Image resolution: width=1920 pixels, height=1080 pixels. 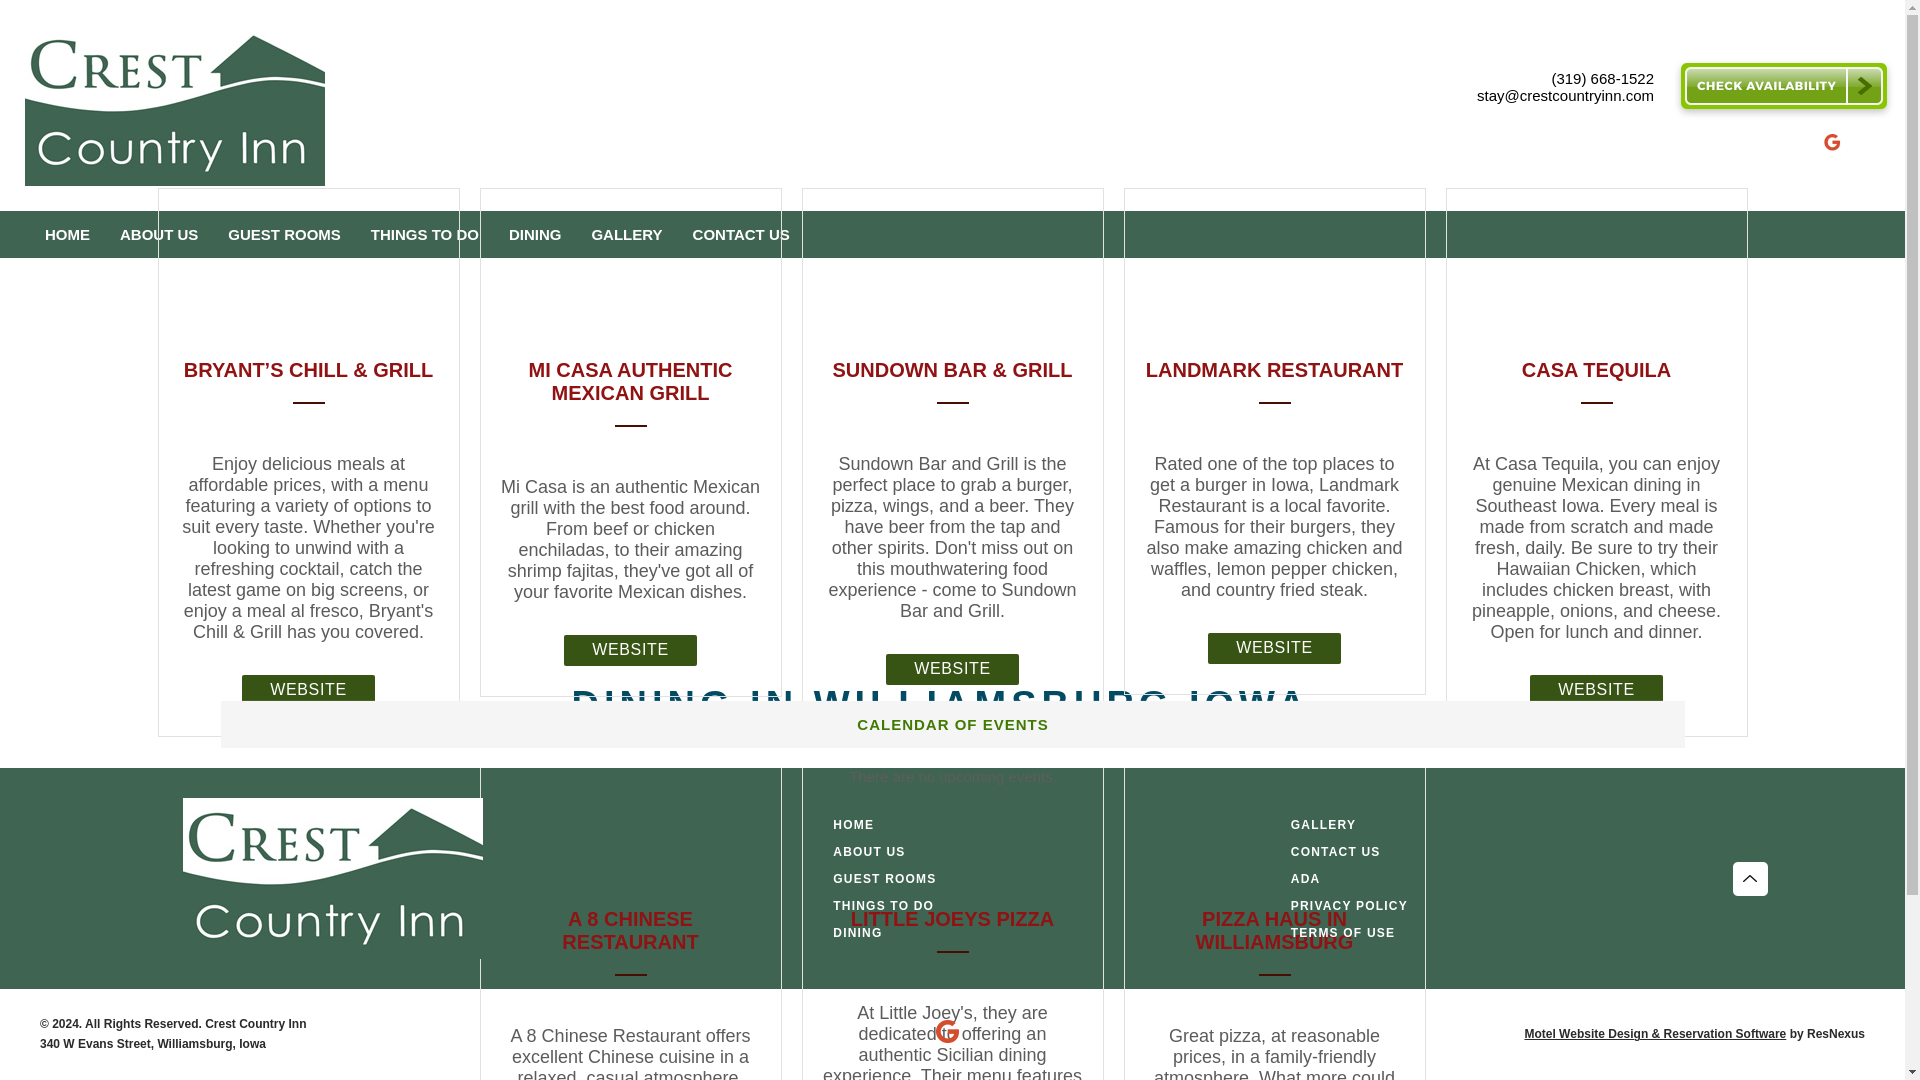 I want to click on WEBSITE, so click(x=952, y=669).